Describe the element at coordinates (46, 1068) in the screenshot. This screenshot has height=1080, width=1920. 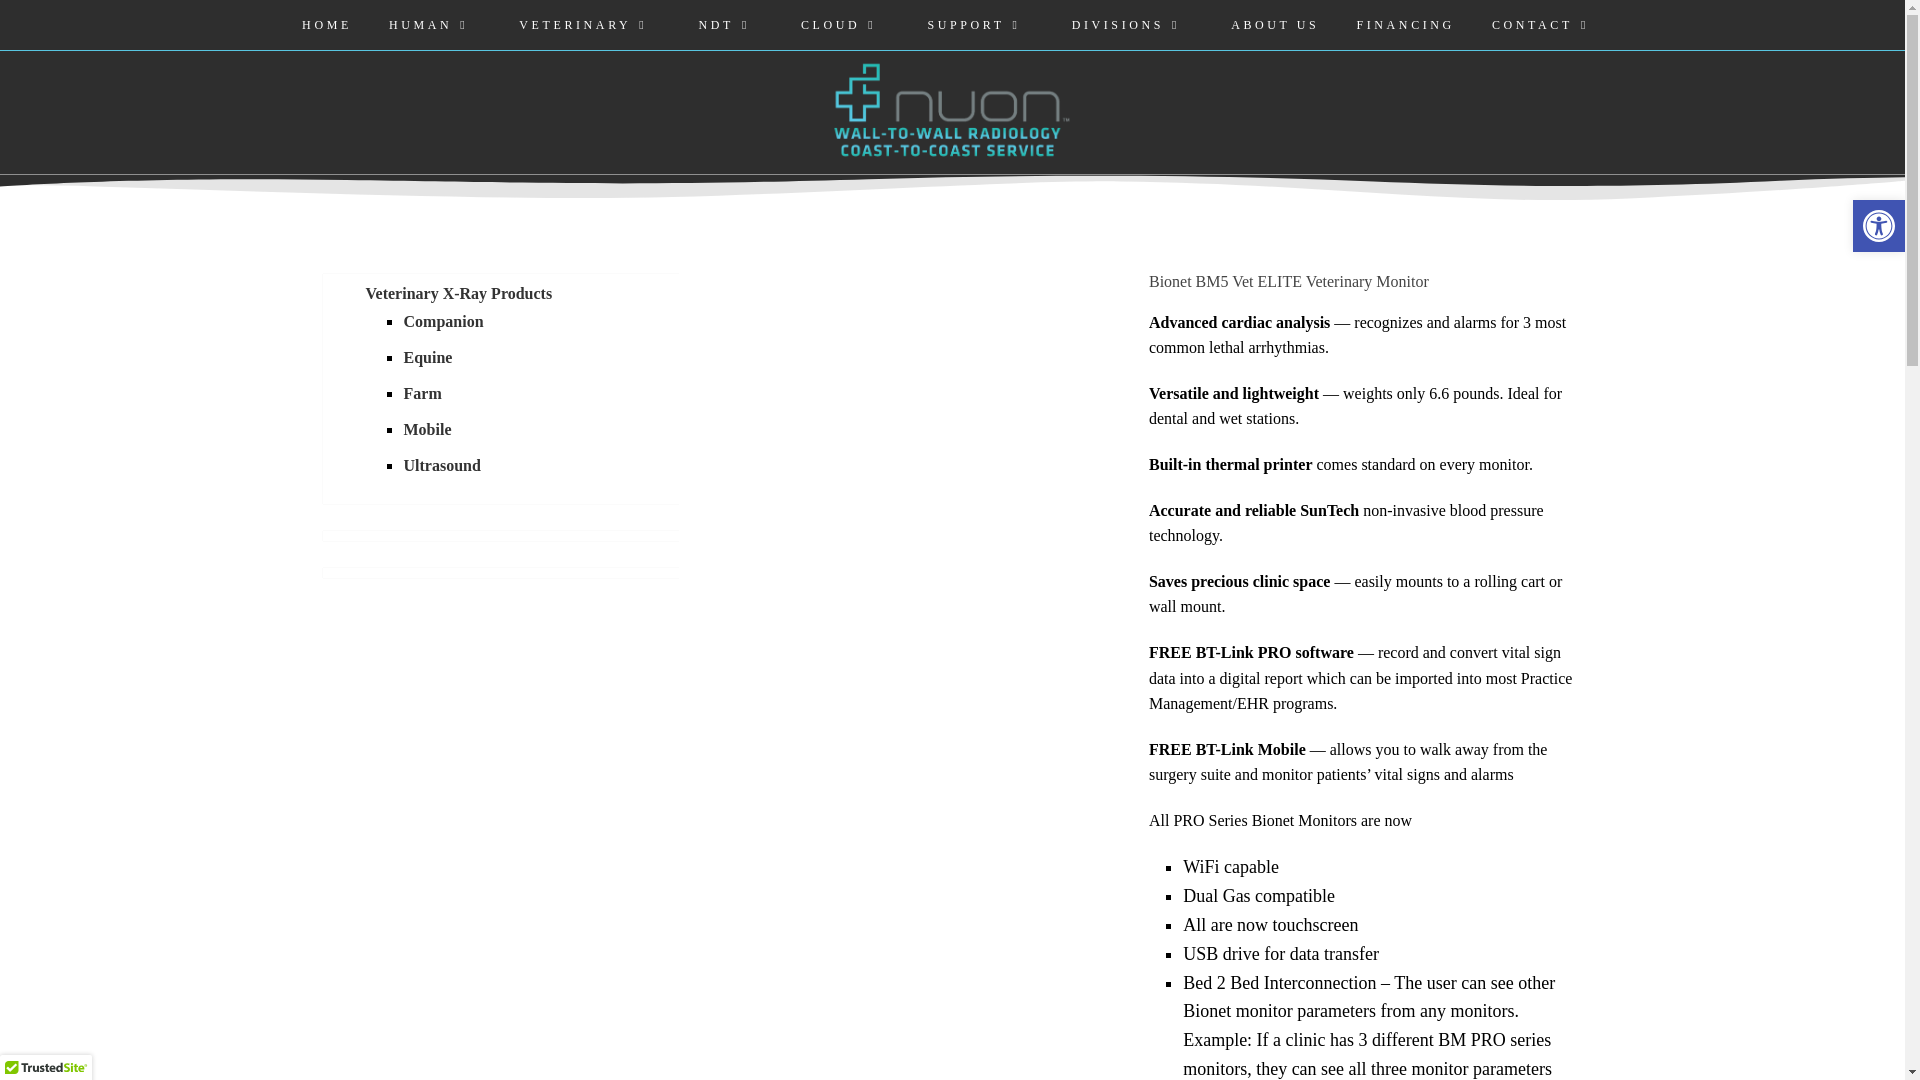
I see `TrustedSite Certified` at that location.